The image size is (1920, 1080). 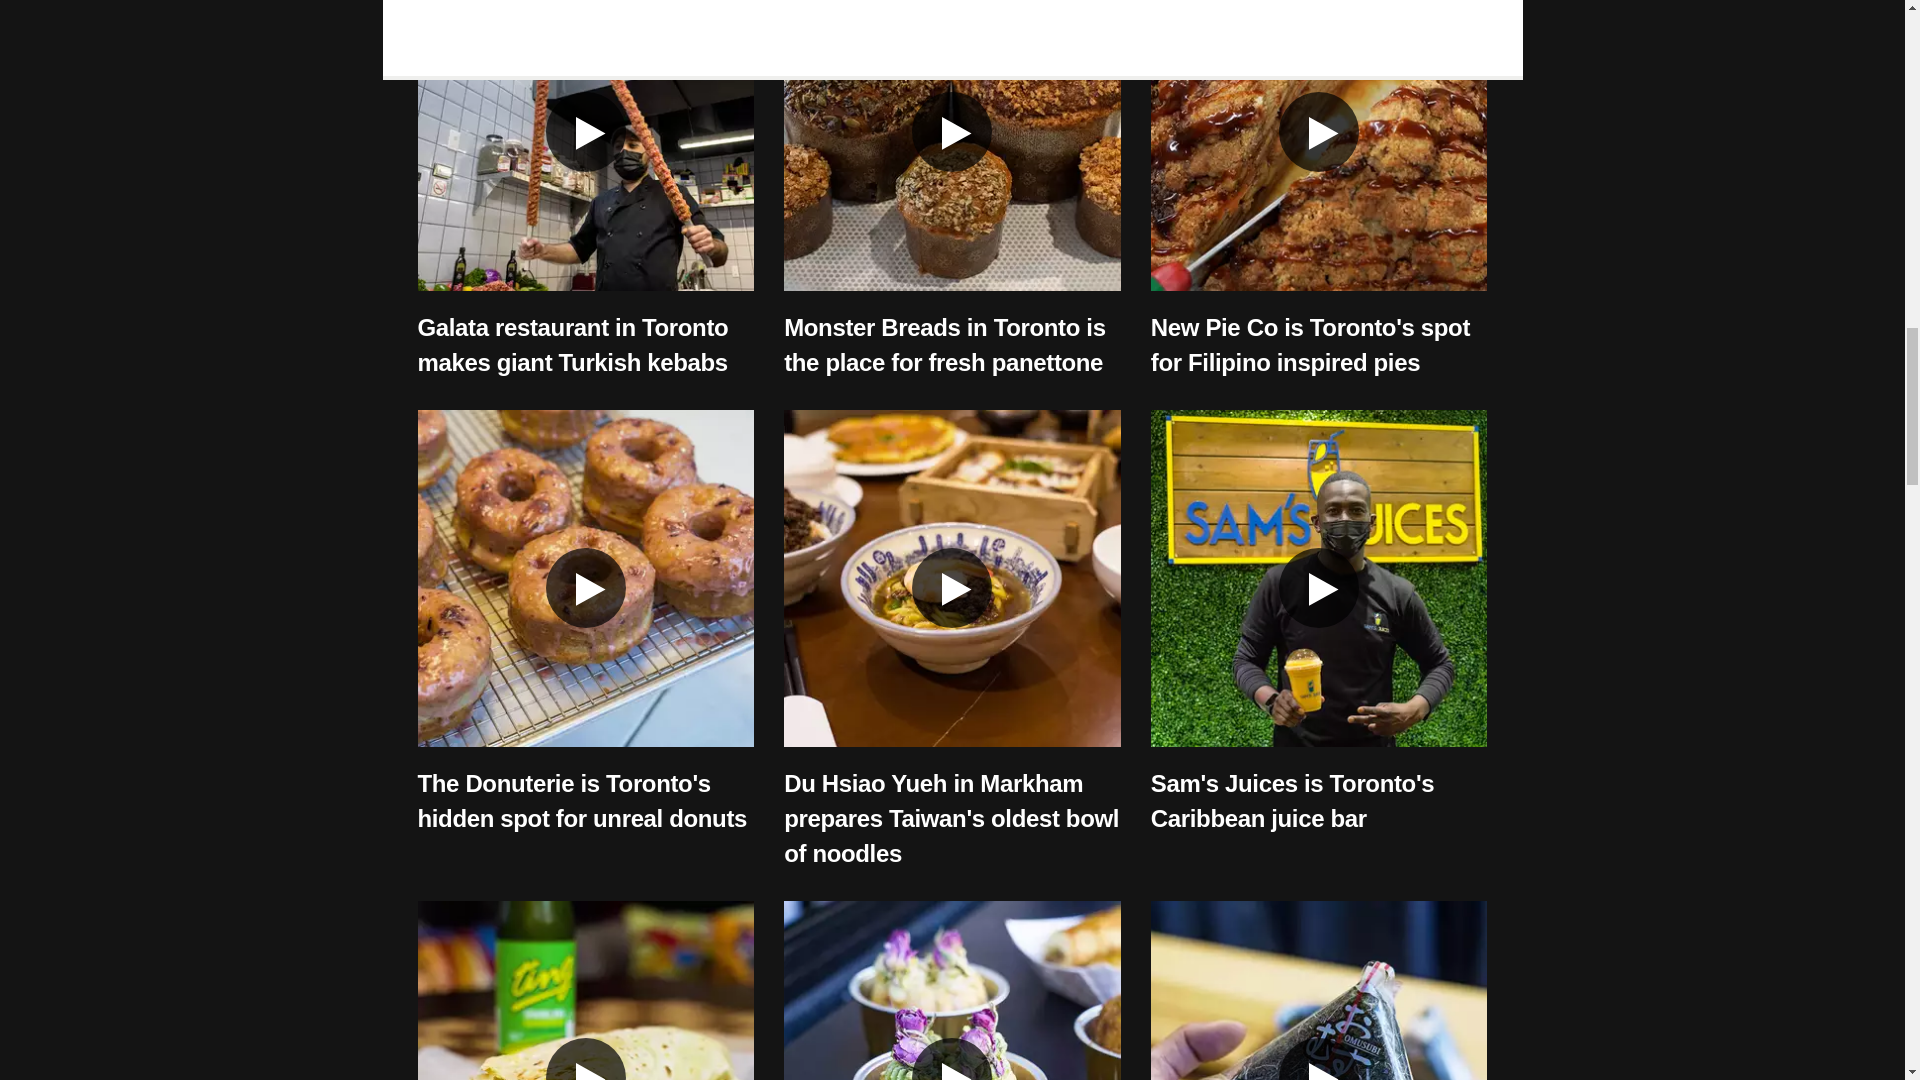 I want to click on New Pie Co is Toronto's spot for Filipino inspired pies, so click(x=1310, y=344).